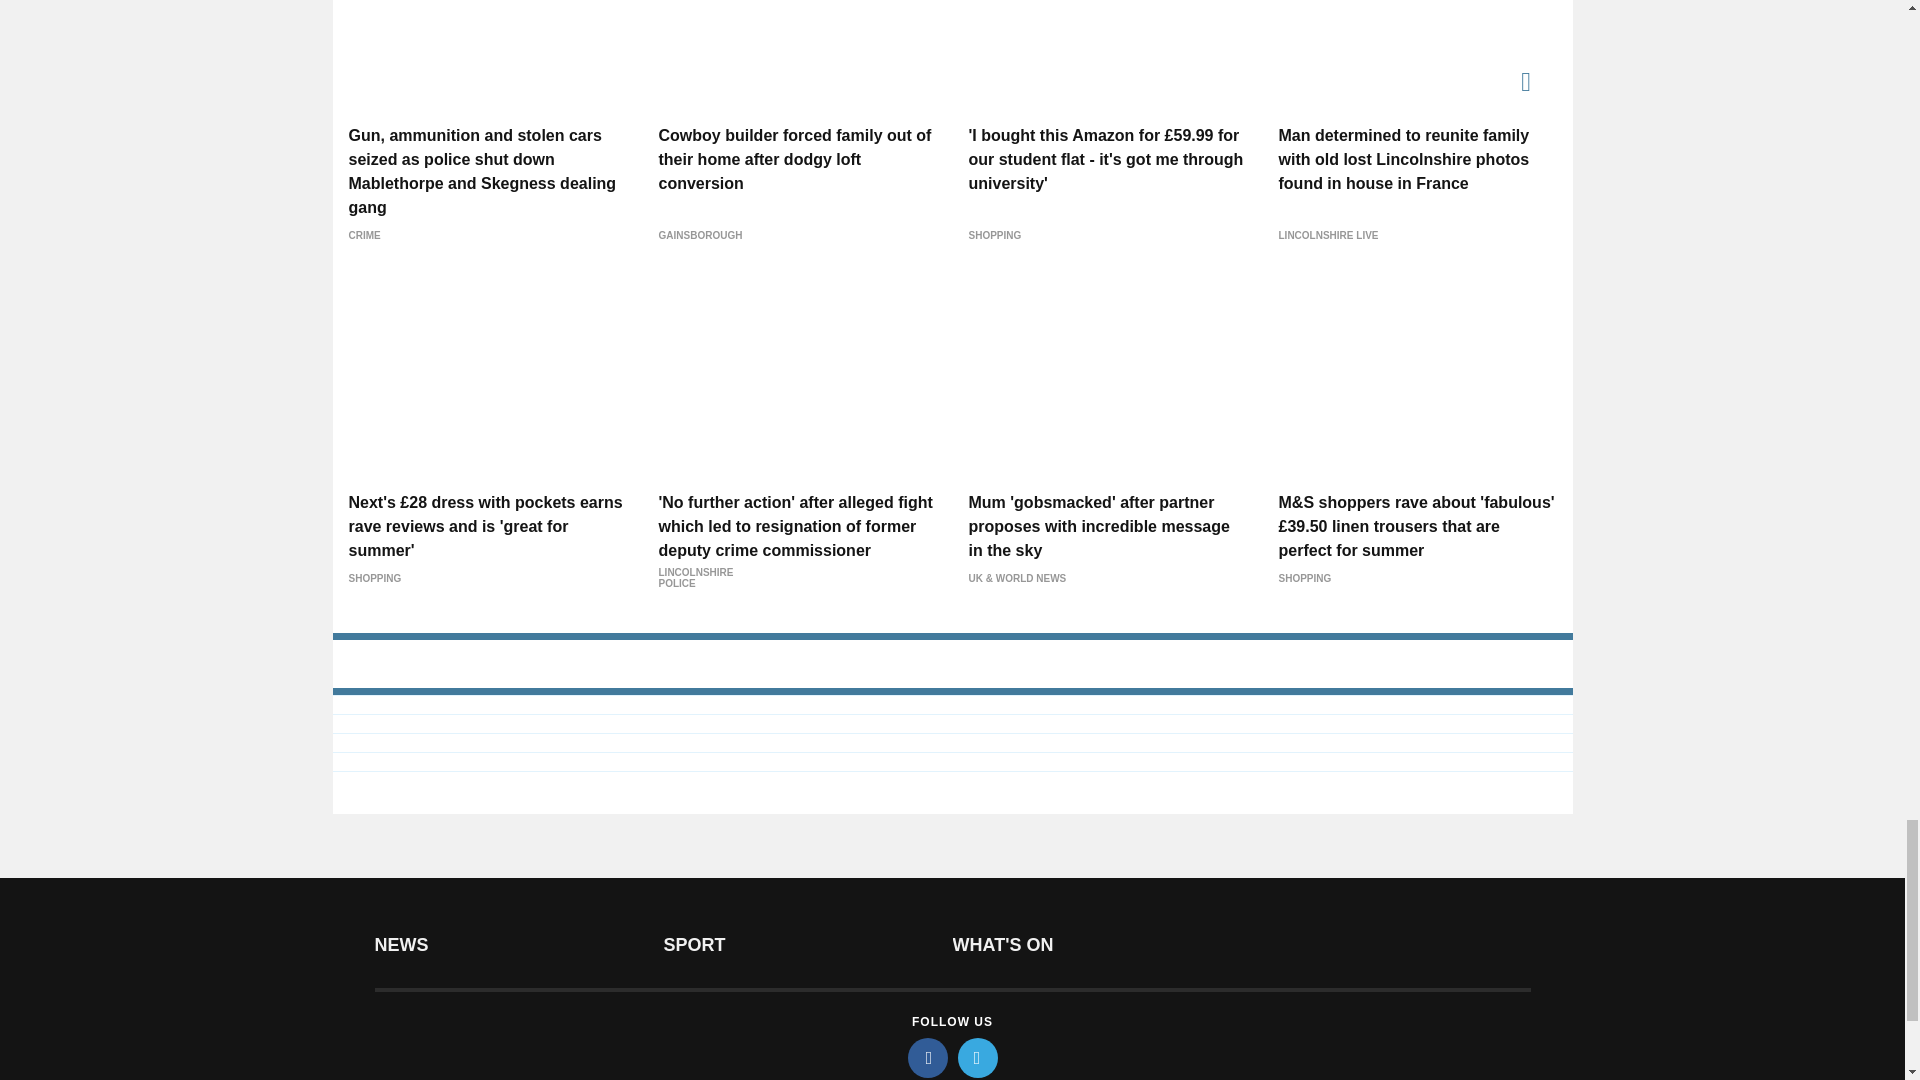  Describe the element at coordinates (928, 1057) in the screenshot. I see `facebook` at that location.